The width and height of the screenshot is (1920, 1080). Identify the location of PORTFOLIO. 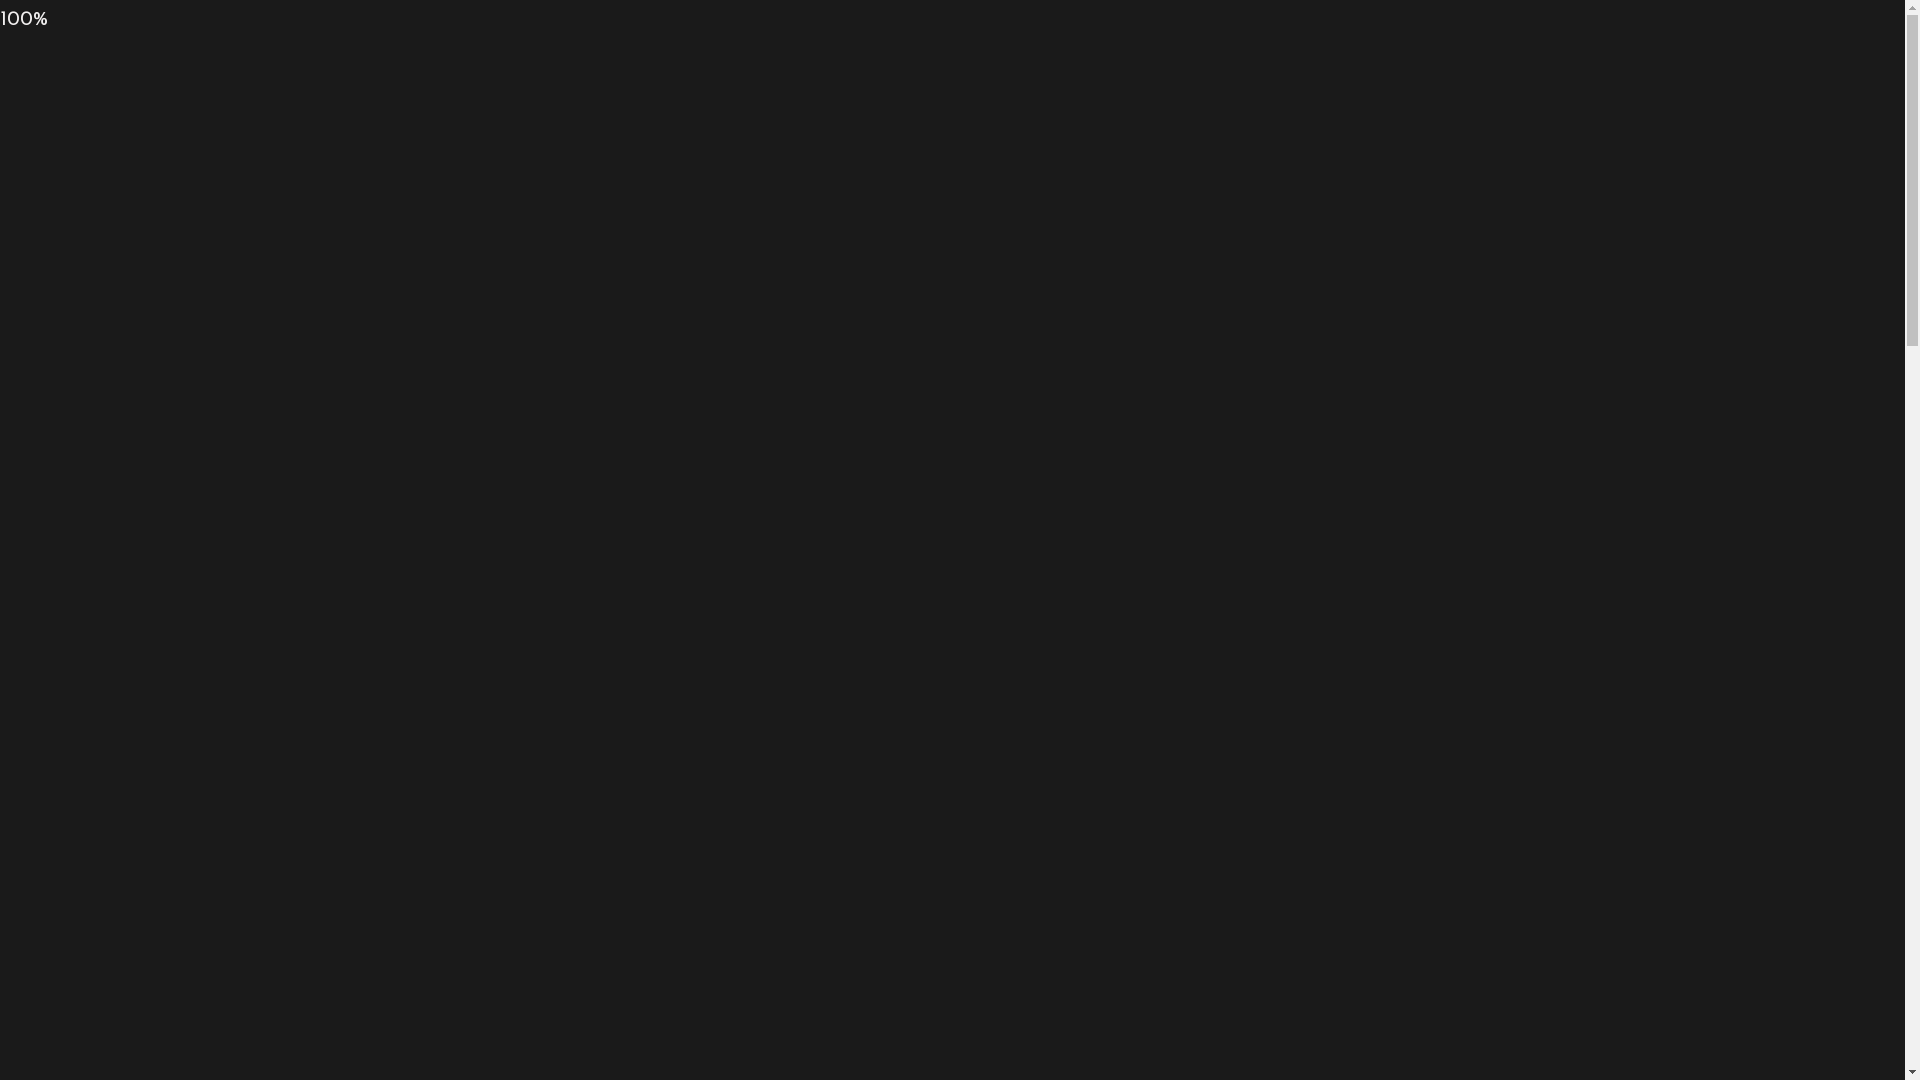
(830, 163).